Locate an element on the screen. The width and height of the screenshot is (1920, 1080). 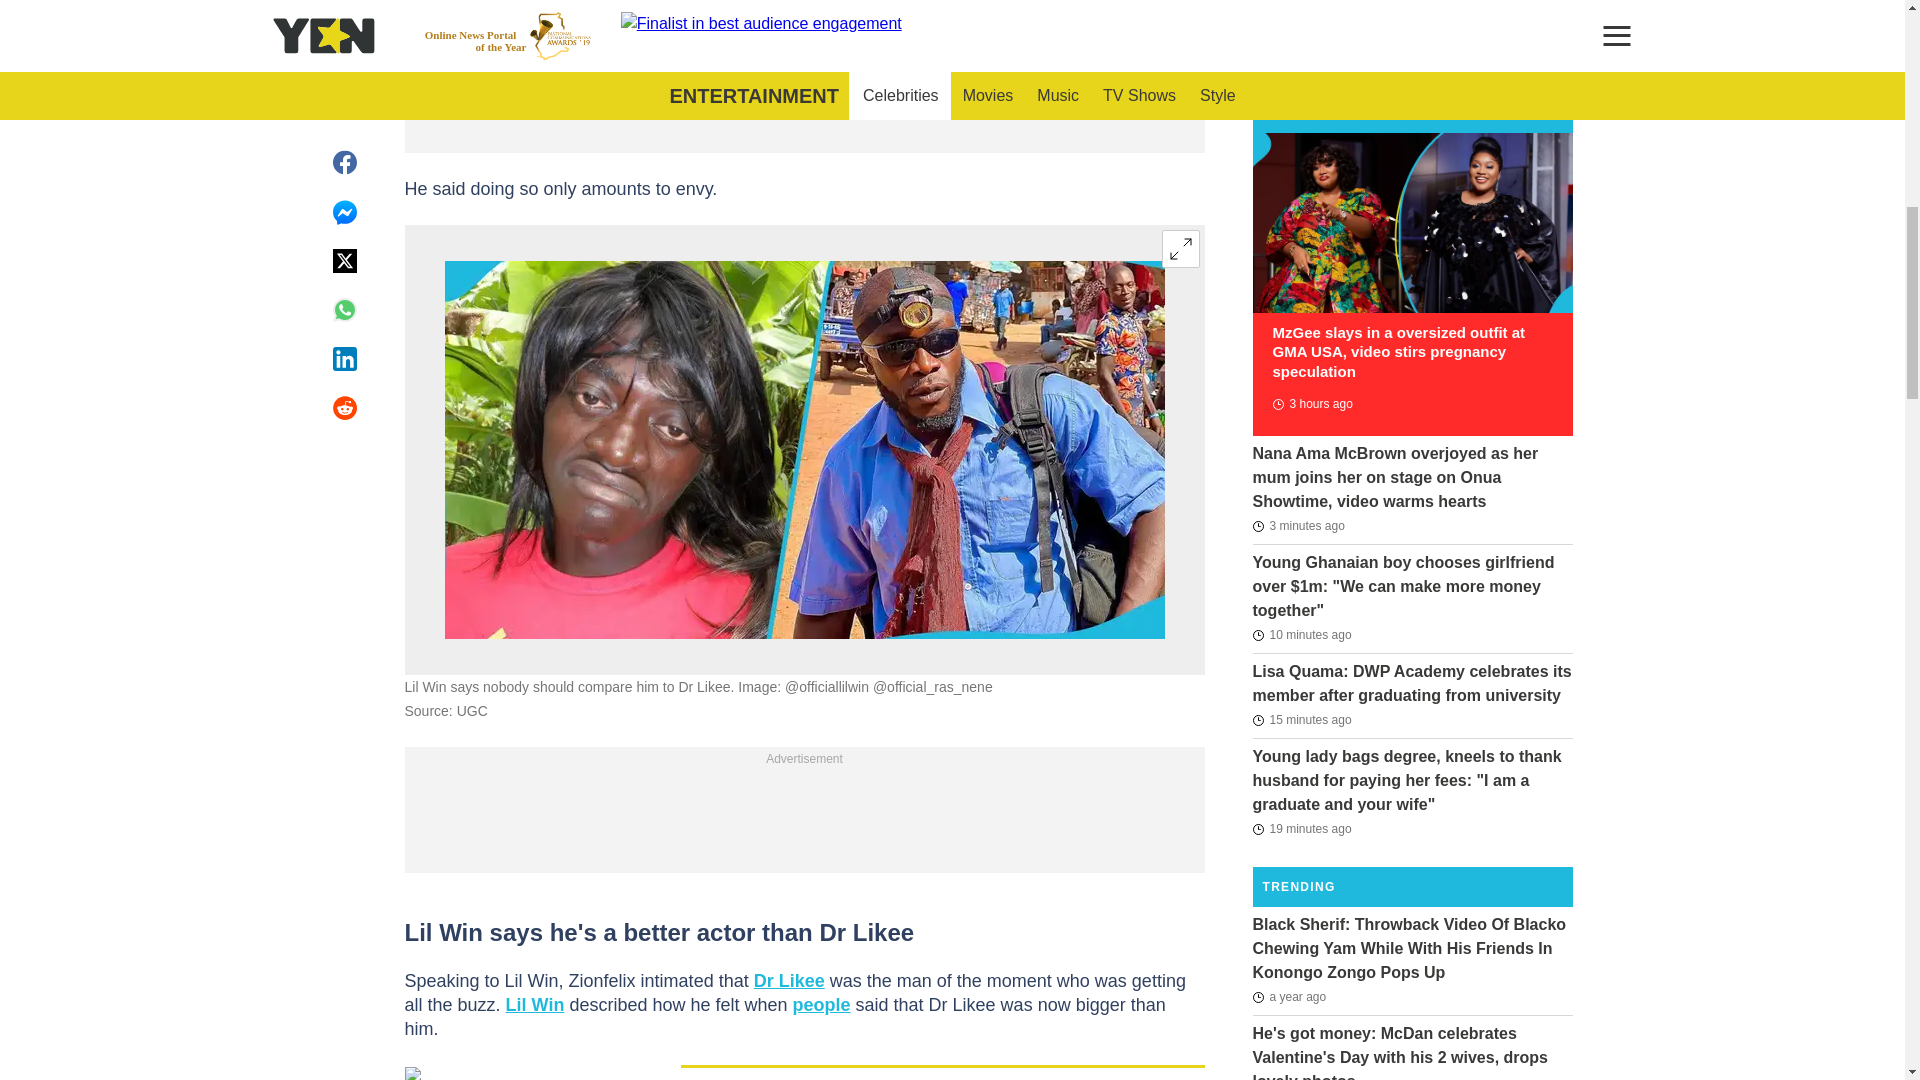
Expand image is located at coordinates (1180, 248).